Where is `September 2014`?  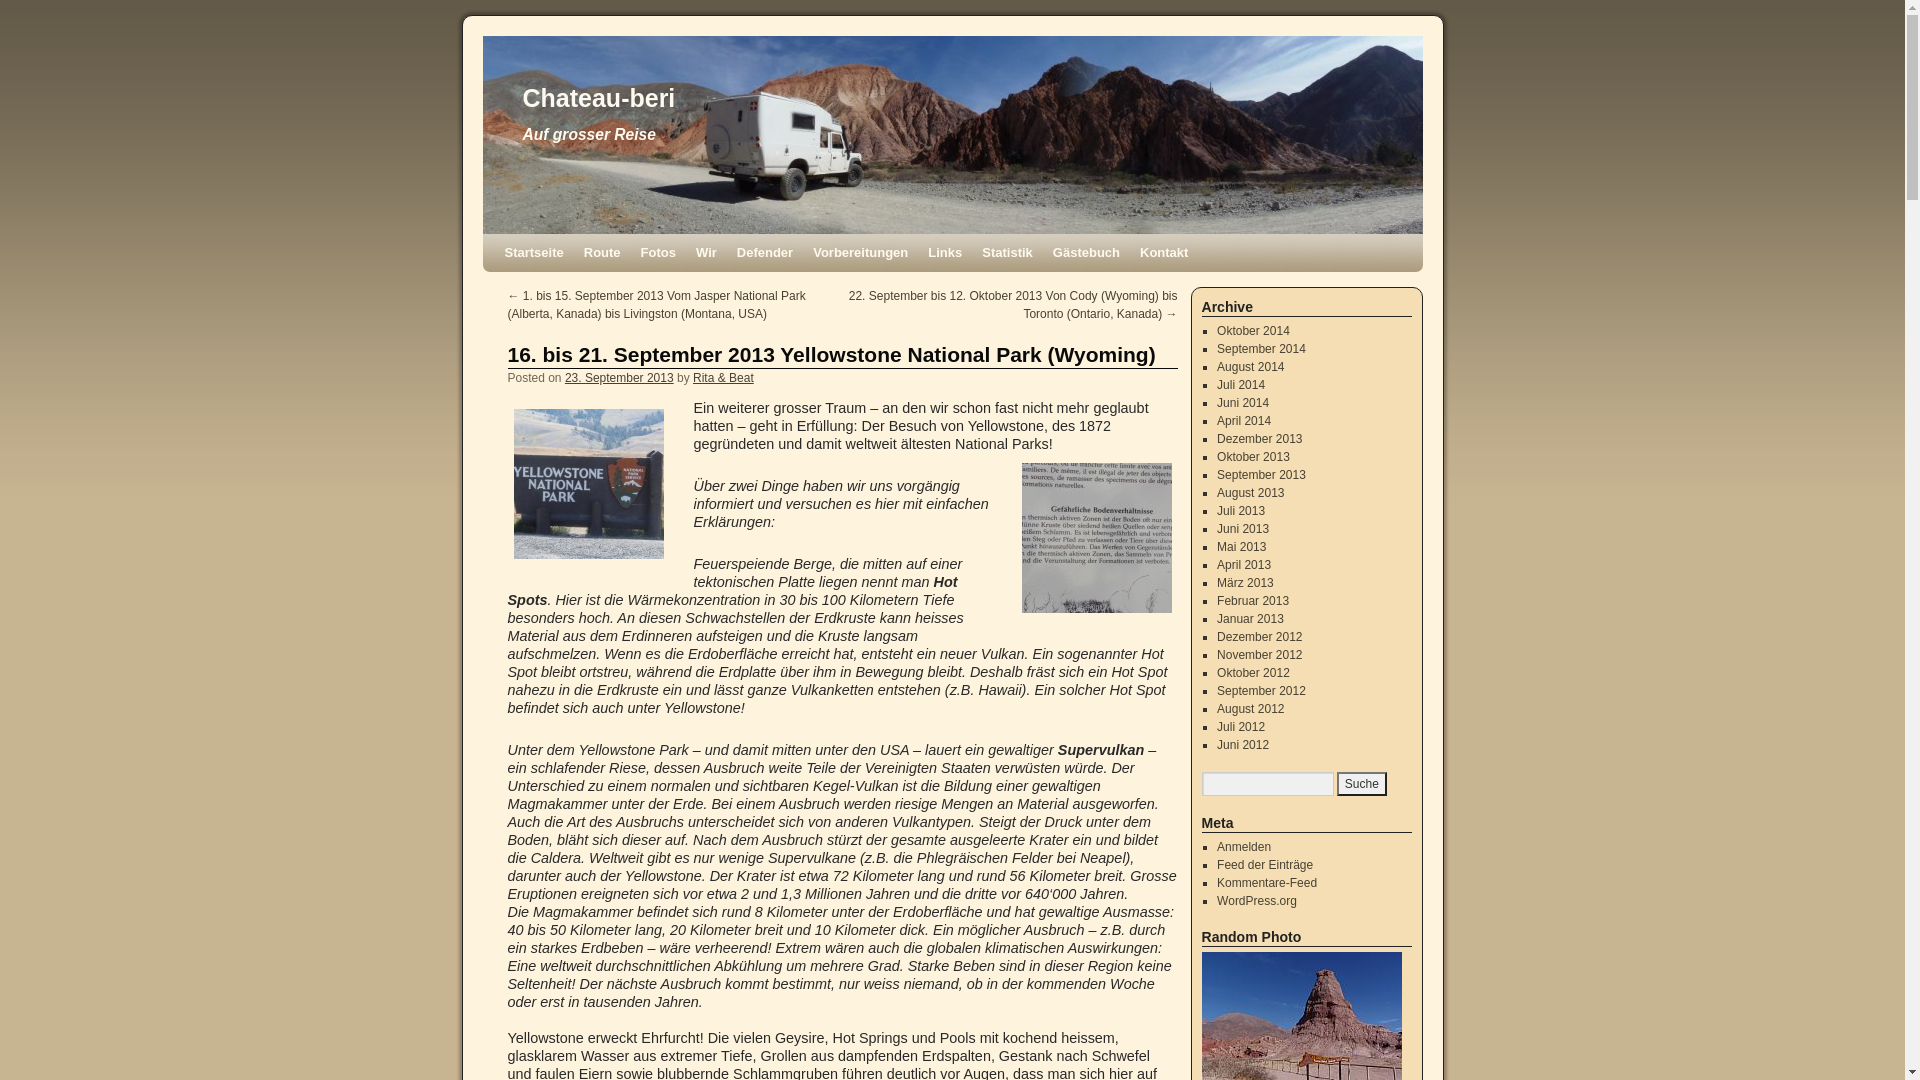
September 2014 is located at coordinates (1262, 349).